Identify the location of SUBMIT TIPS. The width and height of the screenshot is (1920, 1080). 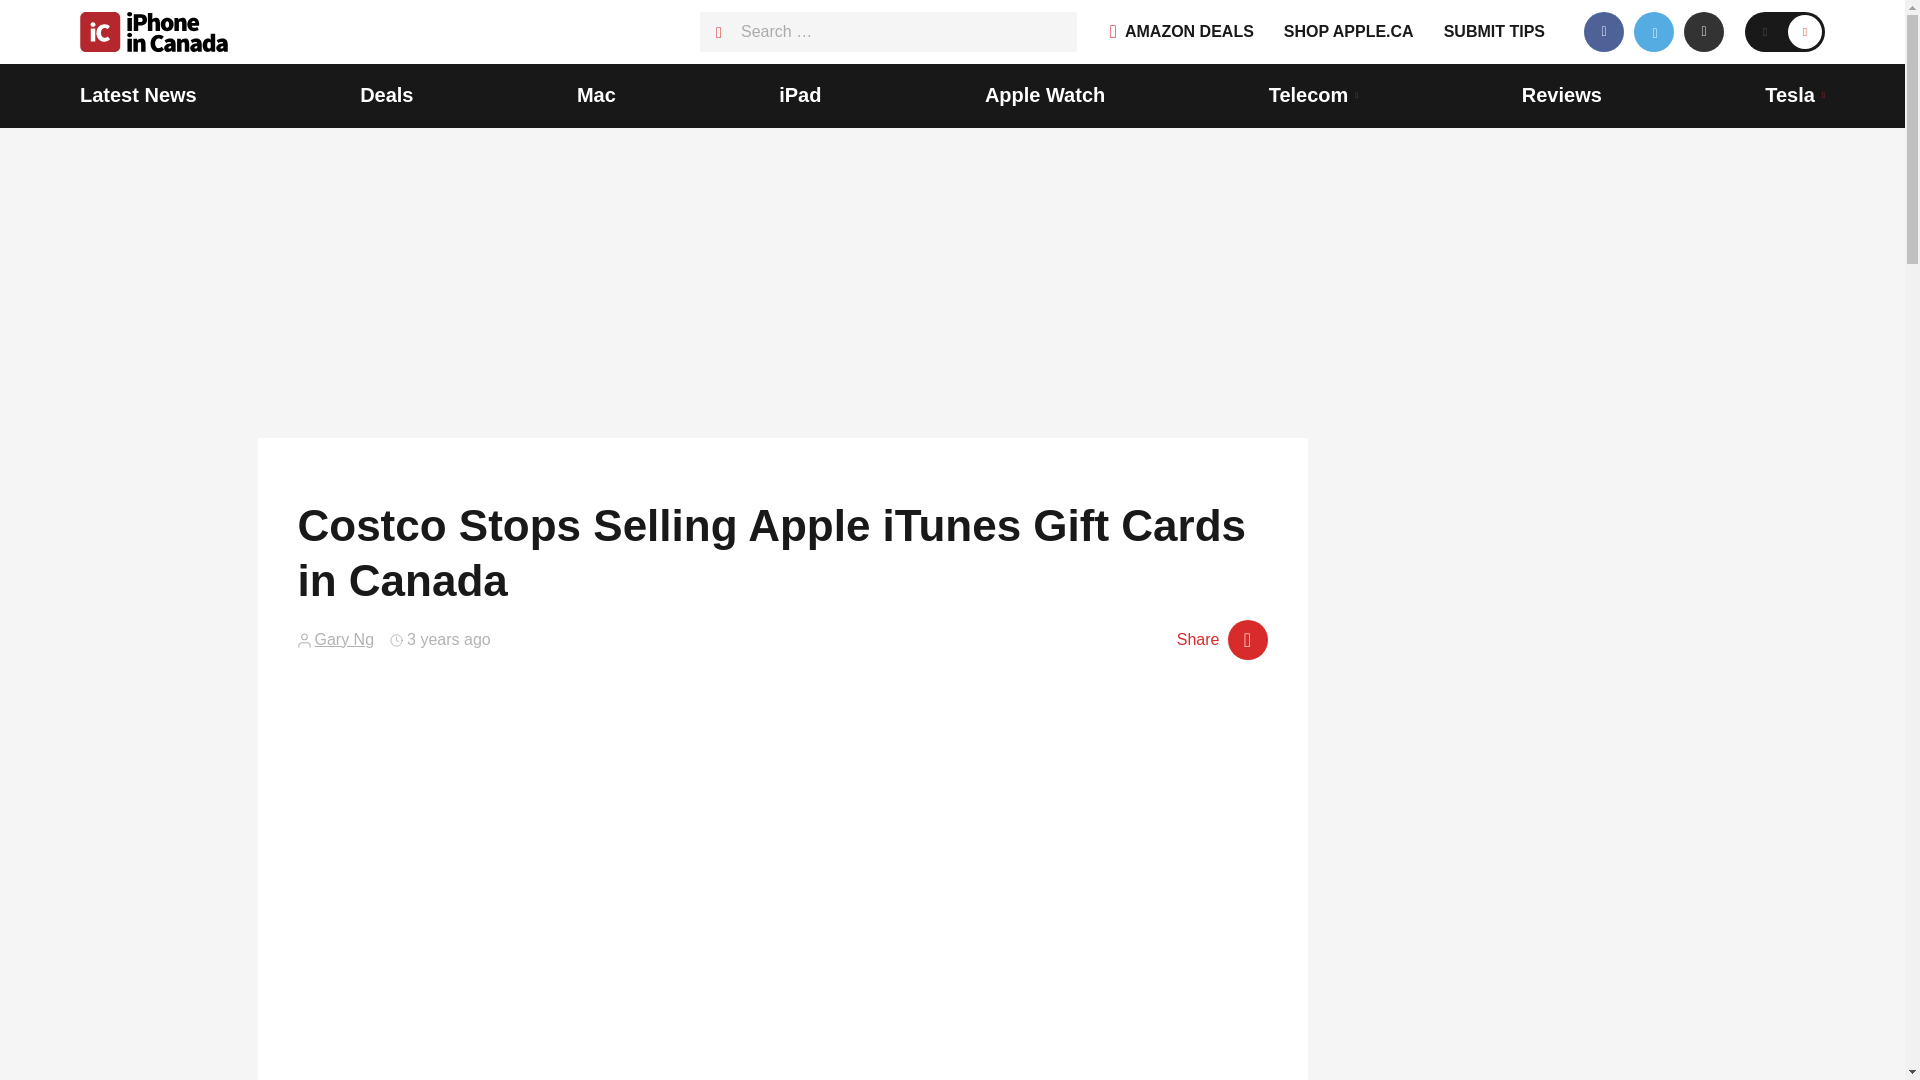
(1494, 32).